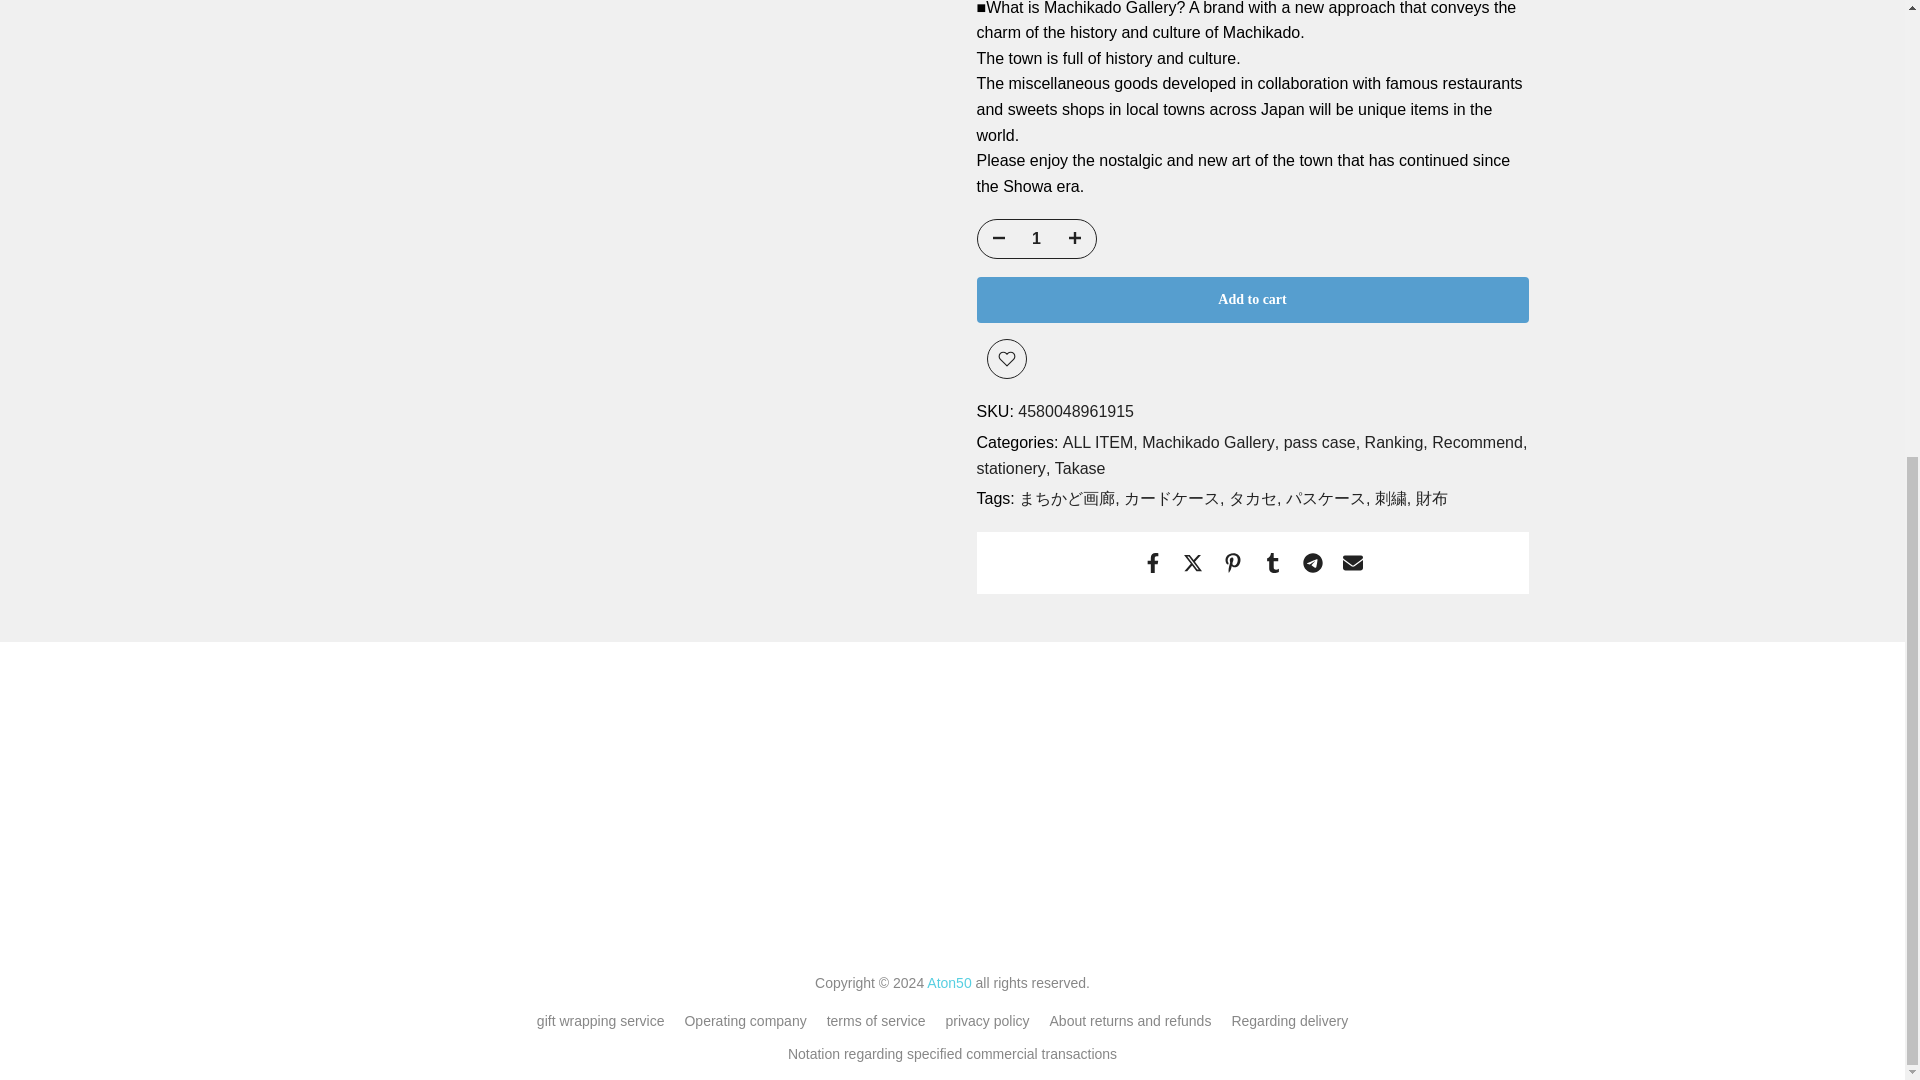 This screenshot has height=1080, width=1920. I want to click on Add to cart, so click(1252, 299).